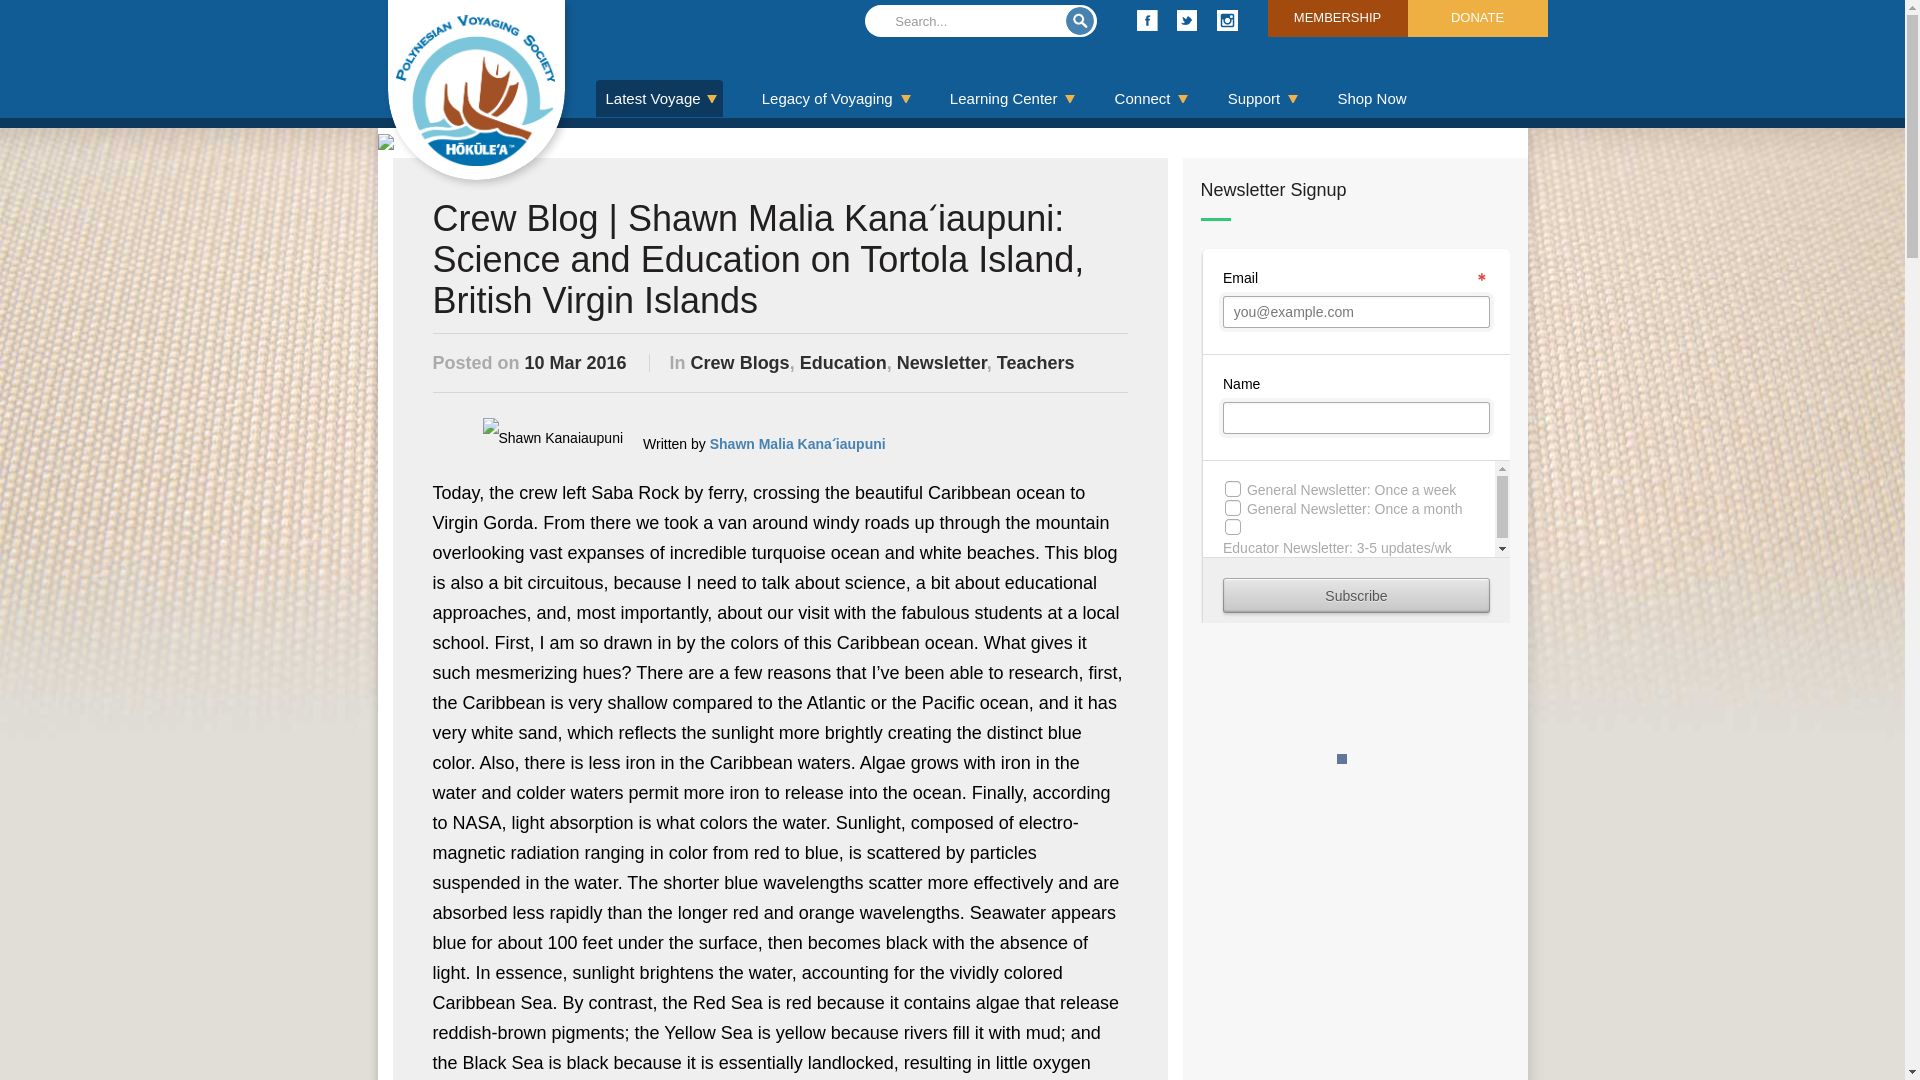  What do you see at coordinates (1080, 20) in the screenshot?
I see `Submit` at bounding box center [1080, 20].